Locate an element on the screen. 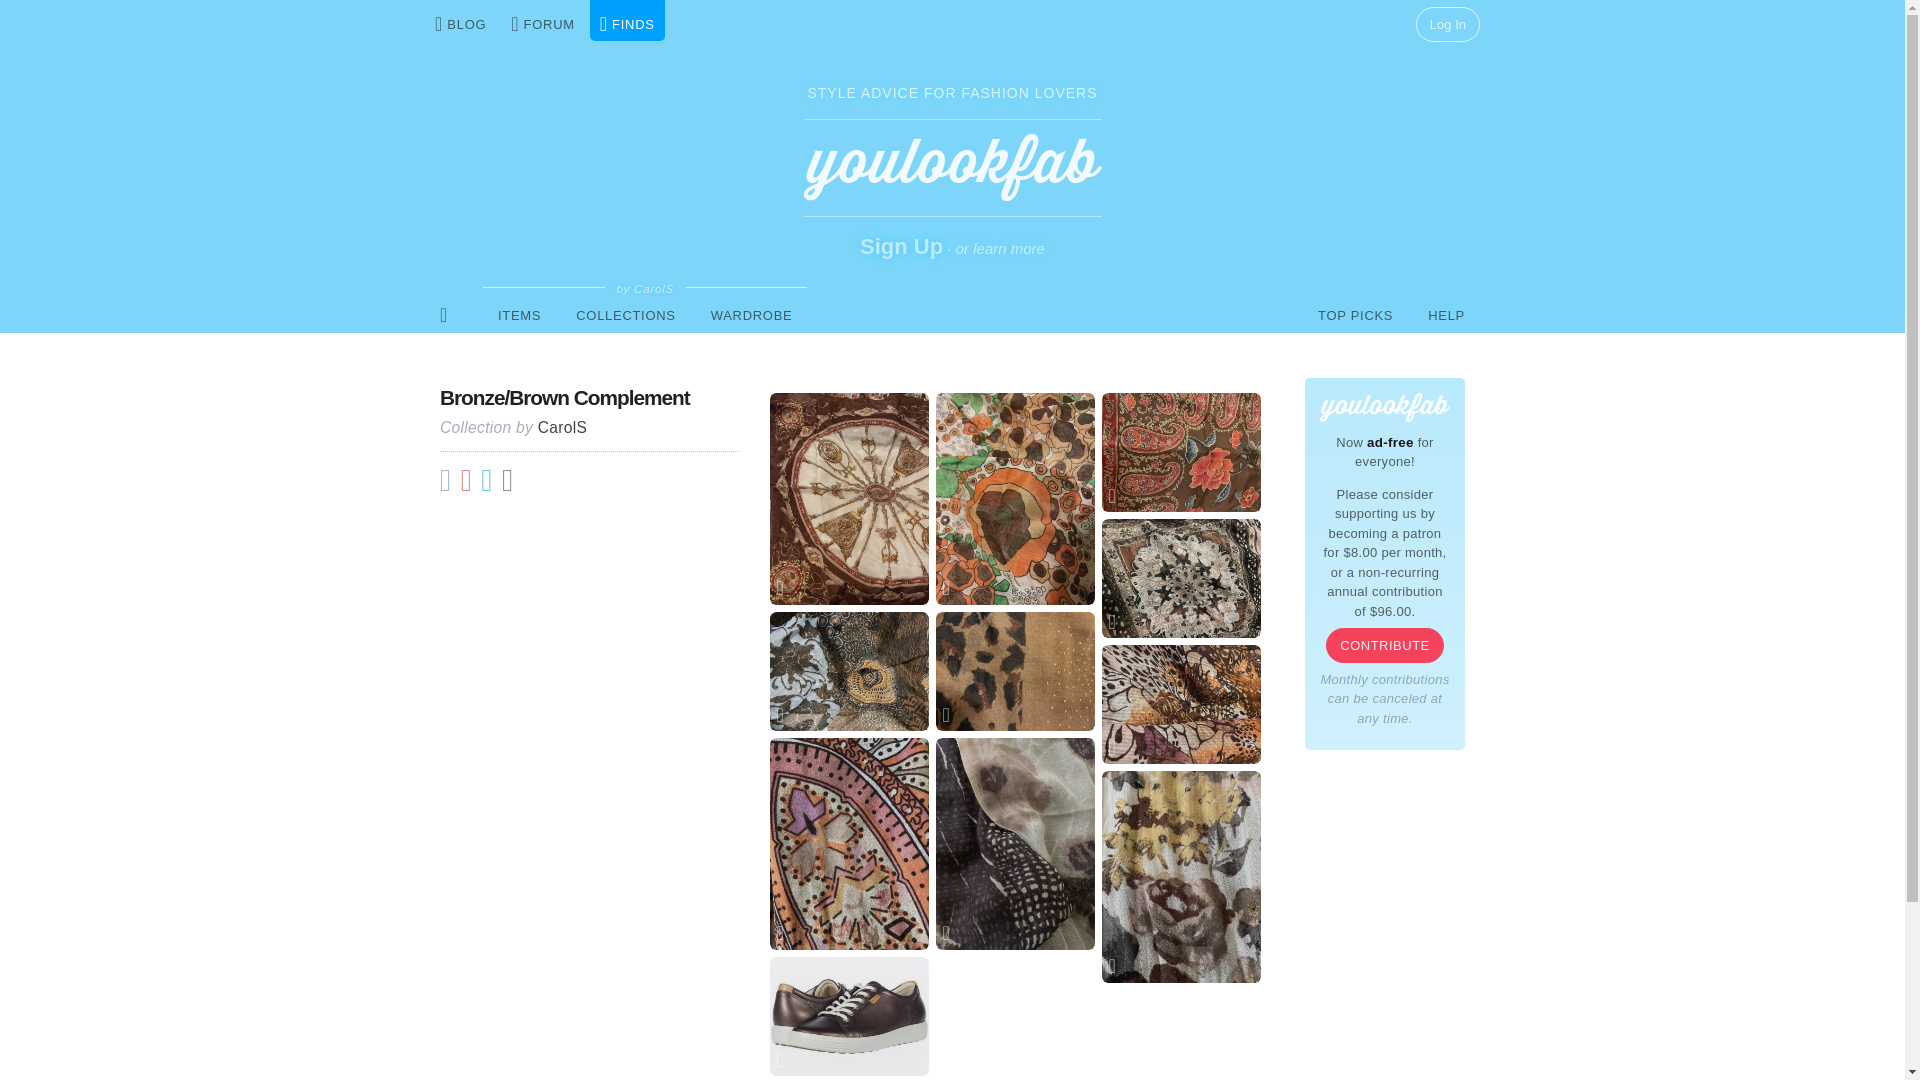 The height and width of the screenshot is (1080, 1920). WARDROBE is located at coordinates (752, 314).